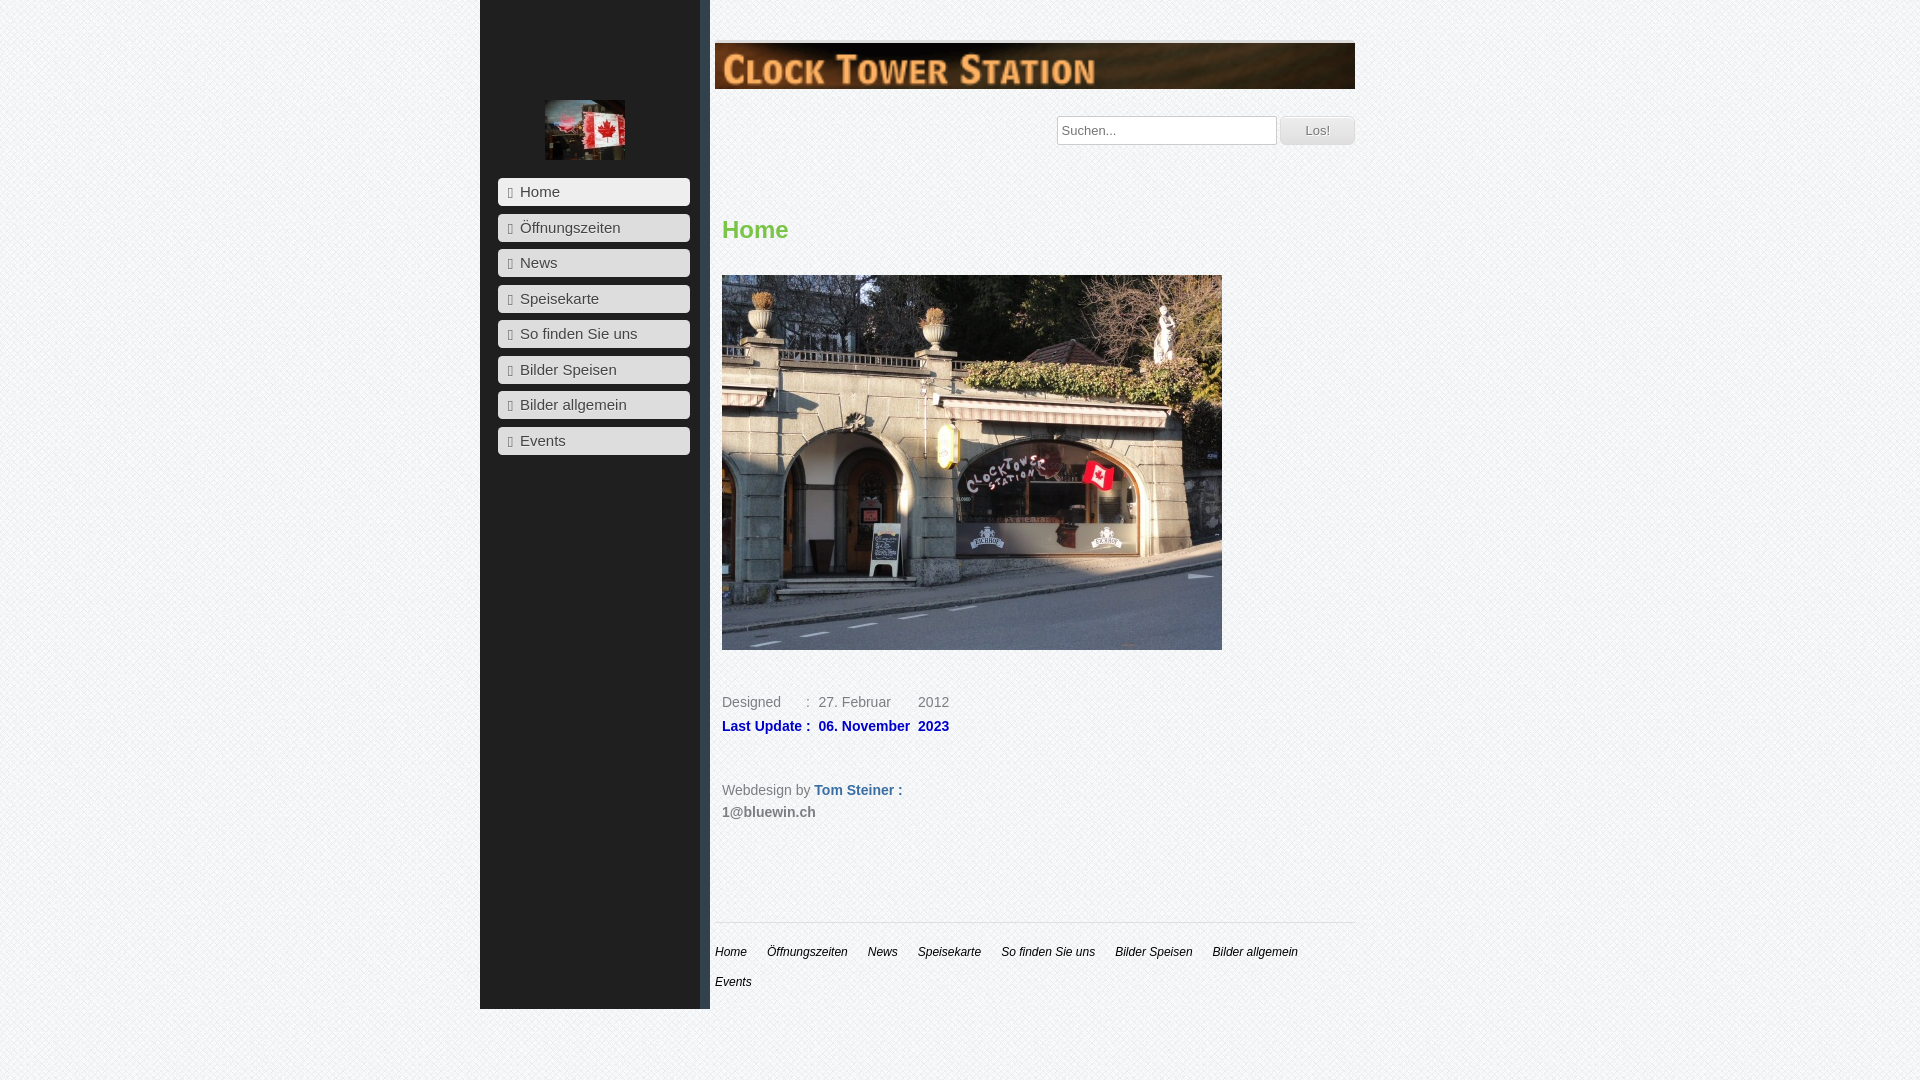  What do you see at coordinates (594, 405) in the screenshot?
I see `Bilder allgemein` at bounding box center [594, 405].